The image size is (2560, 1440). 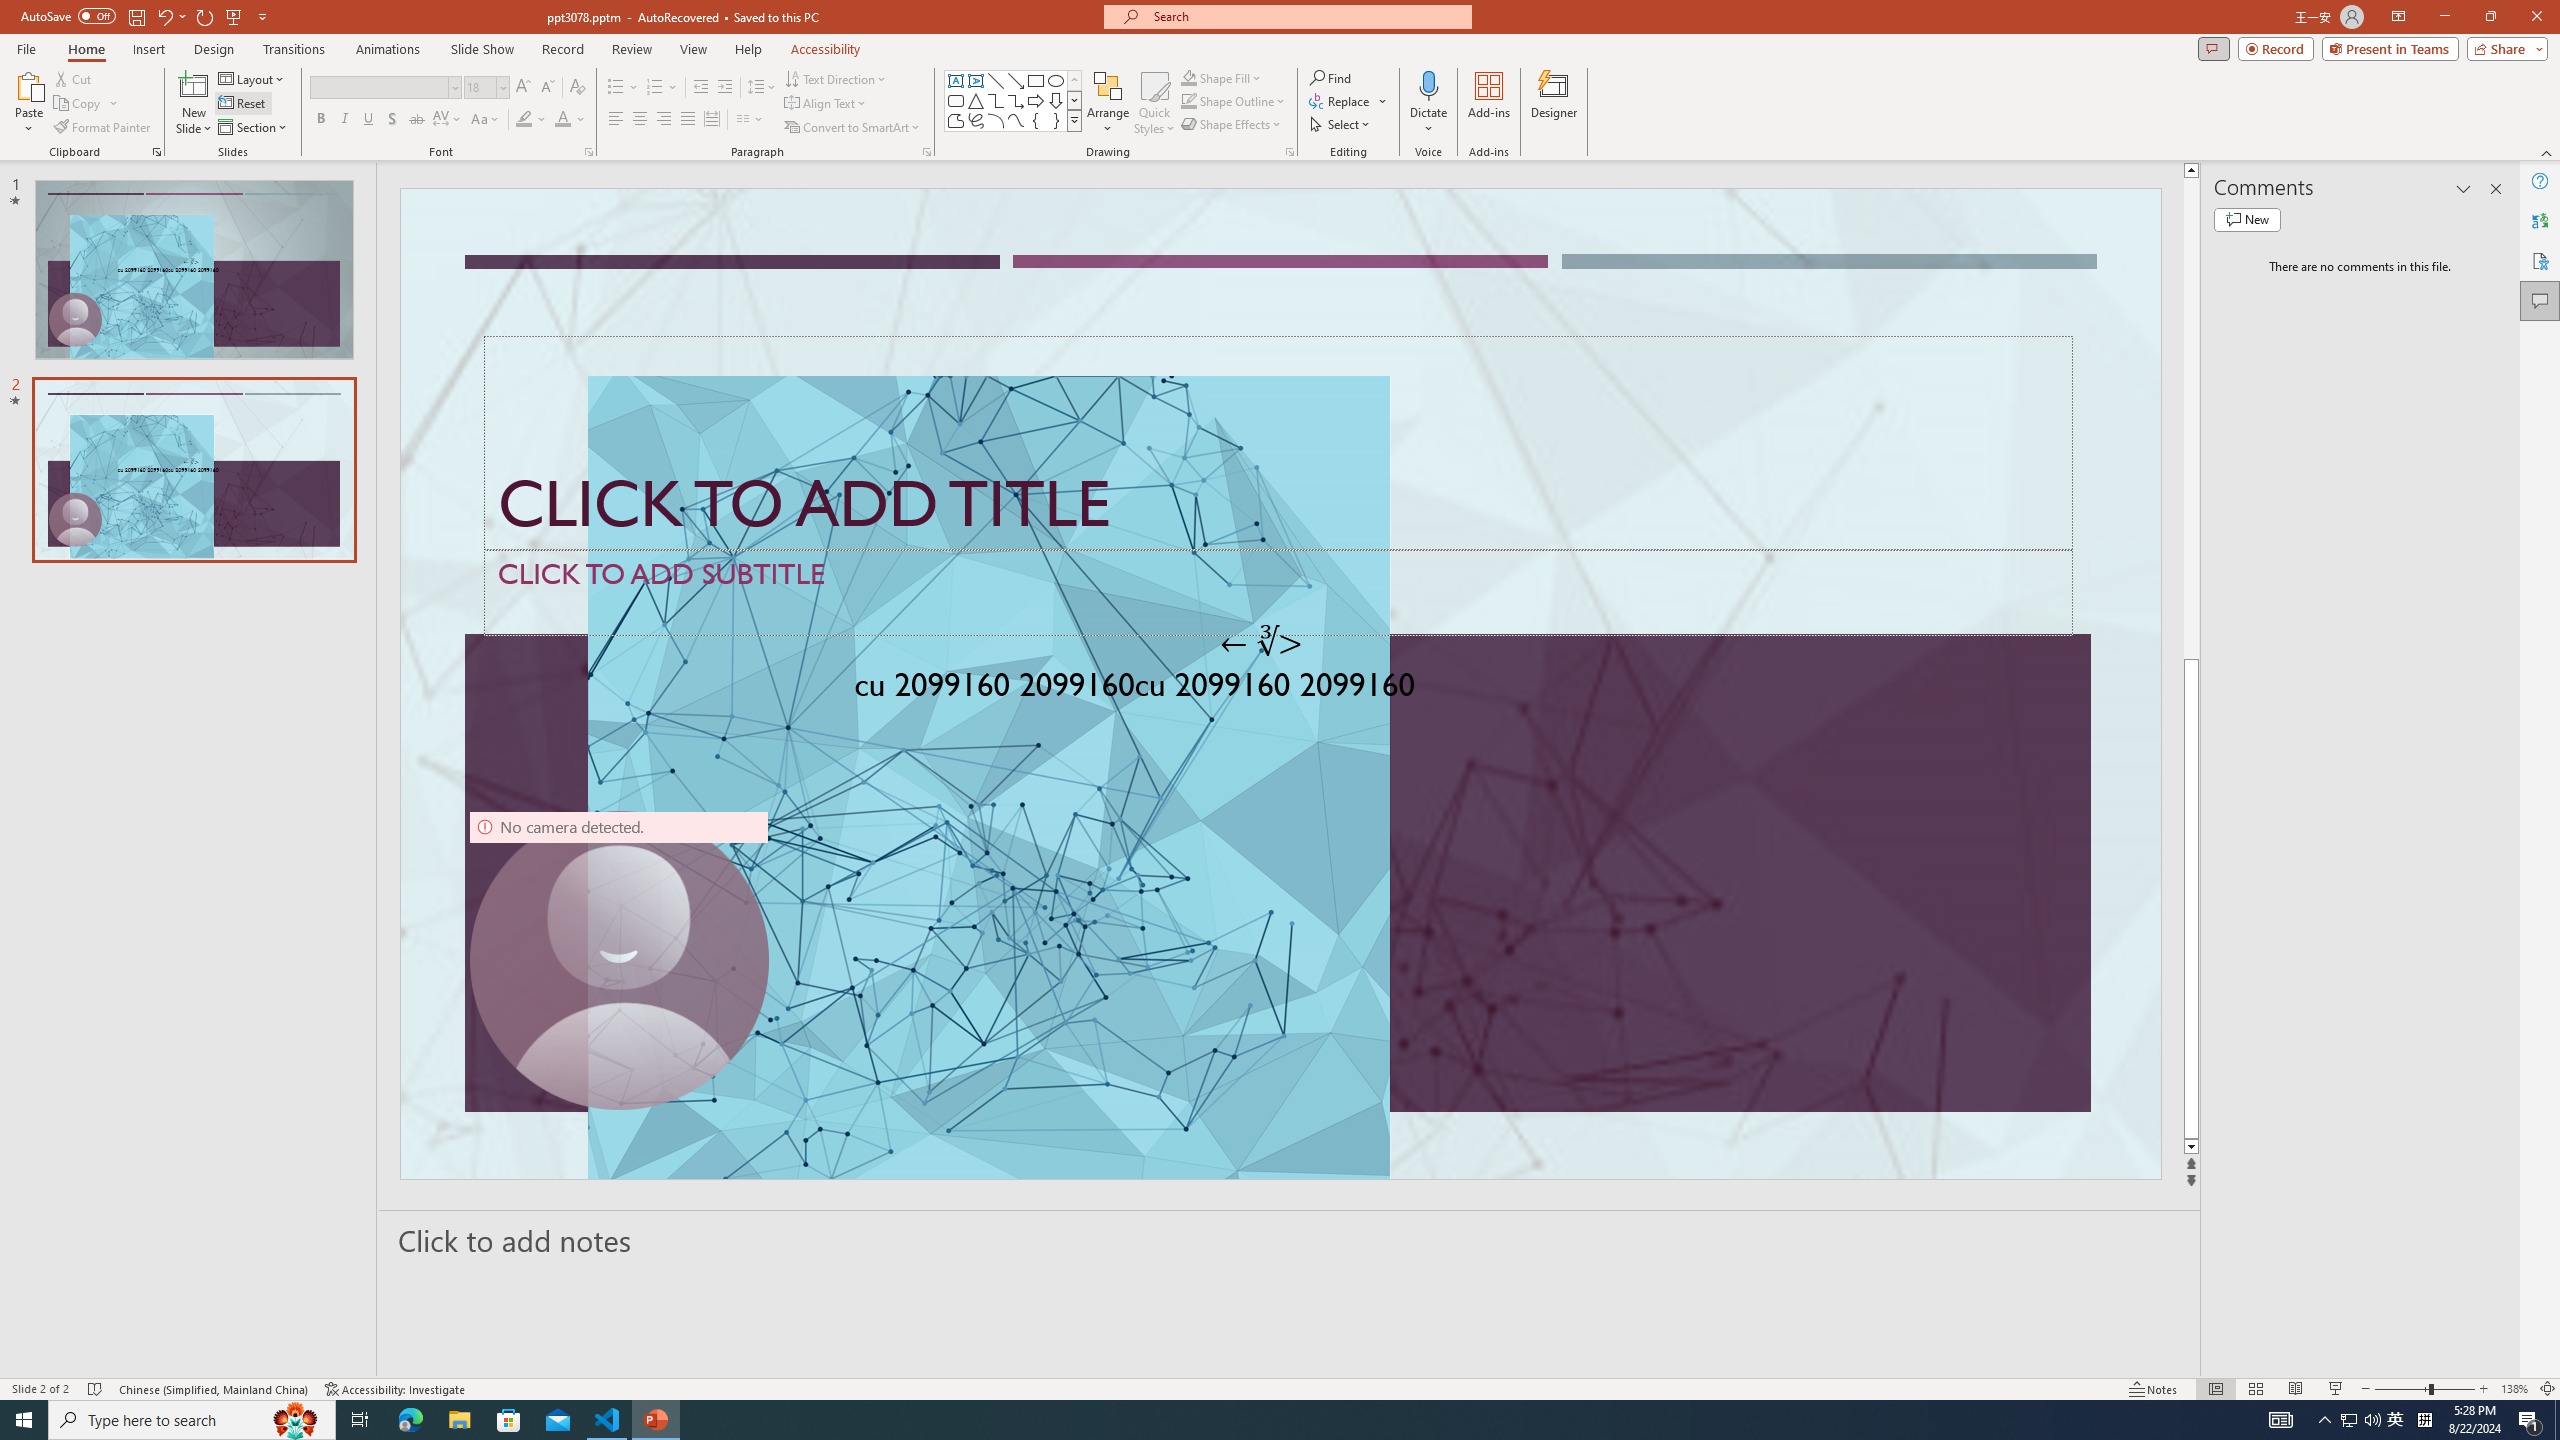 What do you see at coordinates (1278, 592) in the screenshot?
I see `Subtitle TextBox` at bounding box center [1278, 592].